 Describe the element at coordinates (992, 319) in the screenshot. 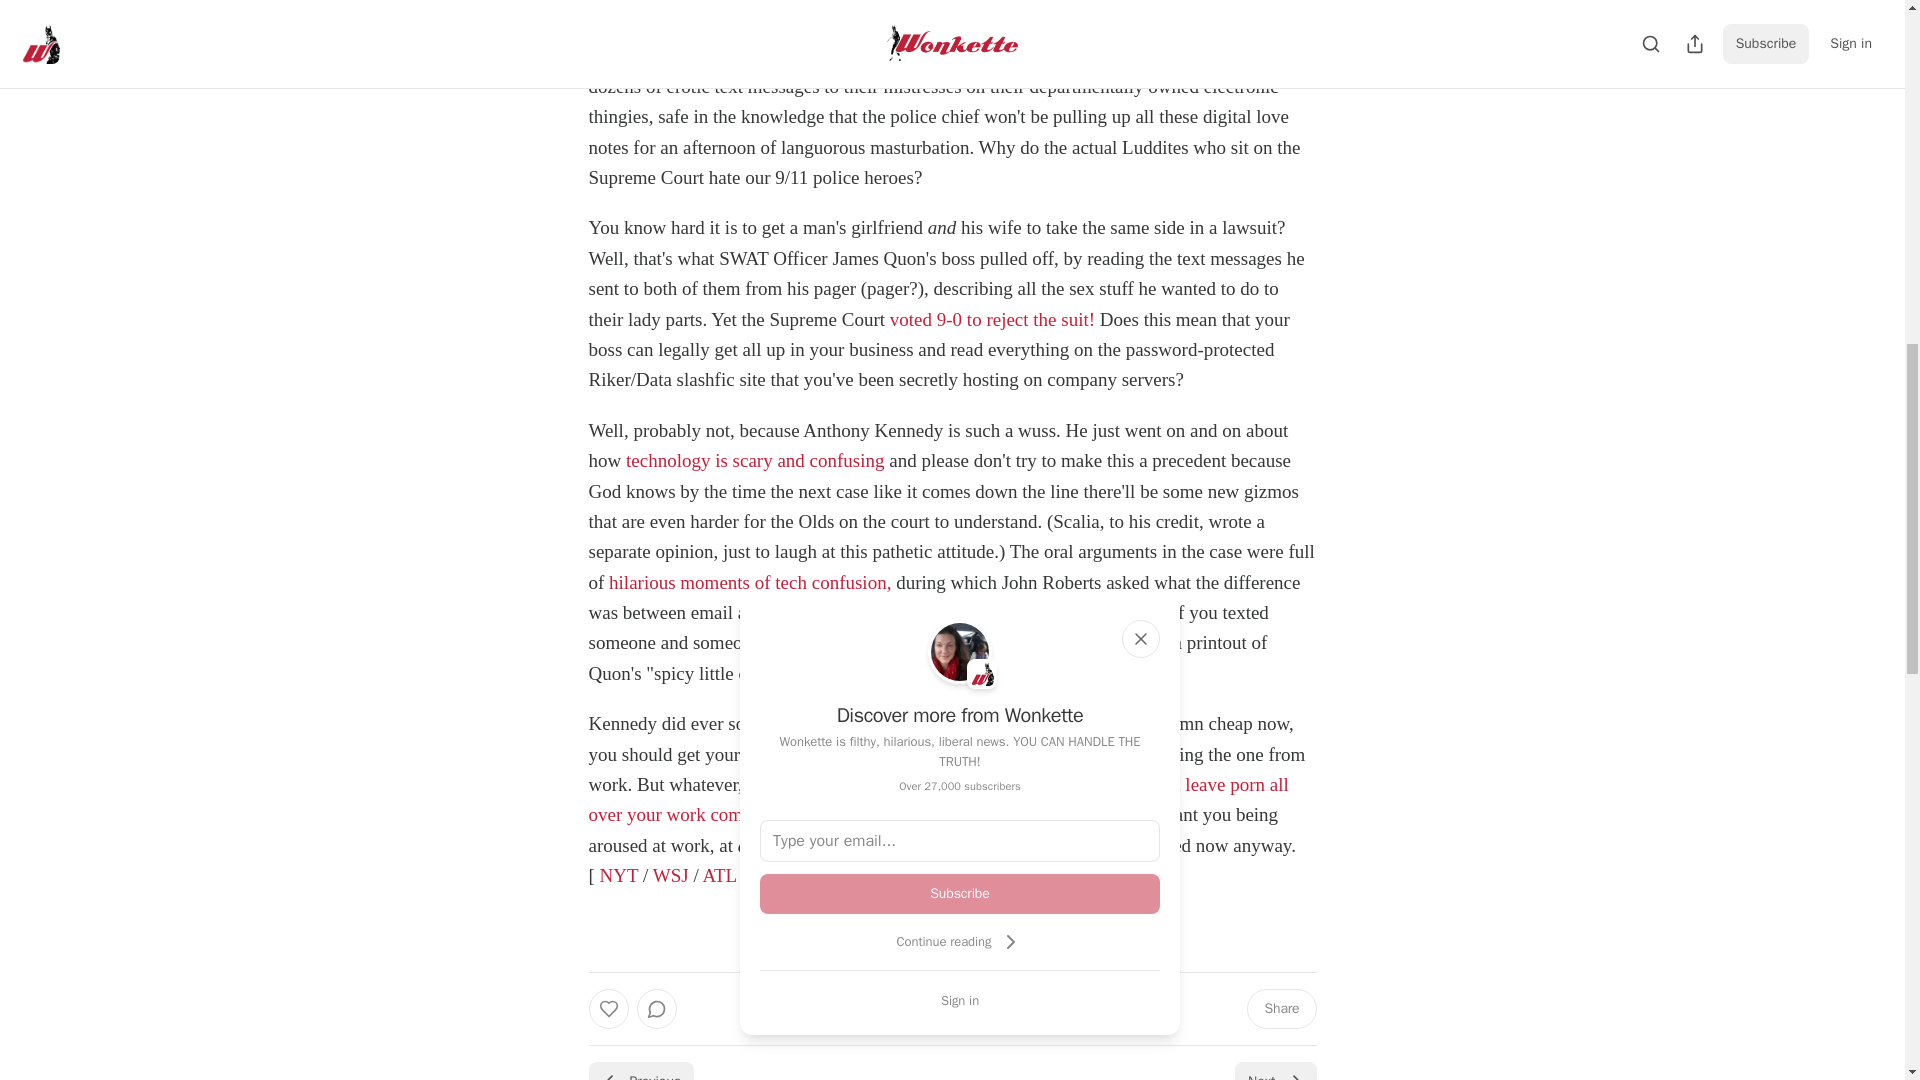

I see `voted 9-0 to reject the suit!` at that location.